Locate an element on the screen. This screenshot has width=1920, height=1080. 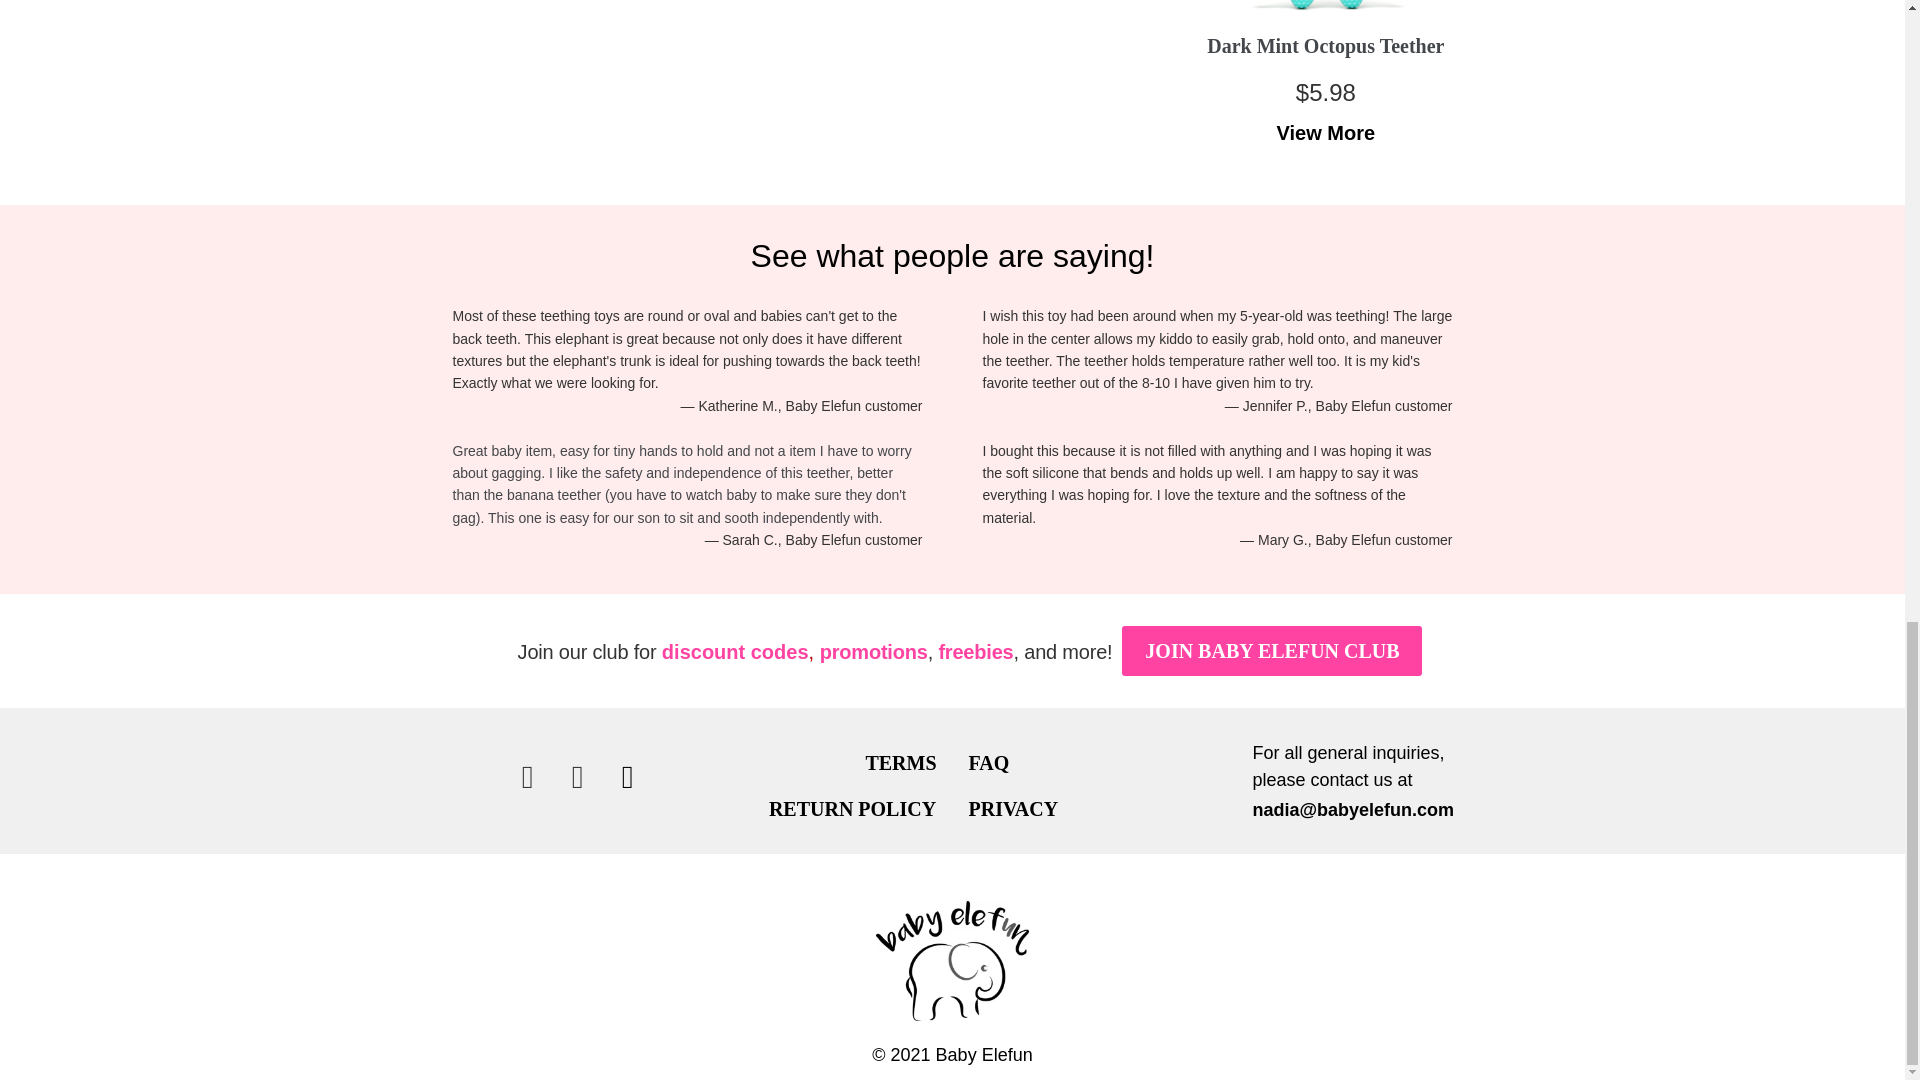
Dark Mint Octopus Teether is located at coordinates (1325, 46).